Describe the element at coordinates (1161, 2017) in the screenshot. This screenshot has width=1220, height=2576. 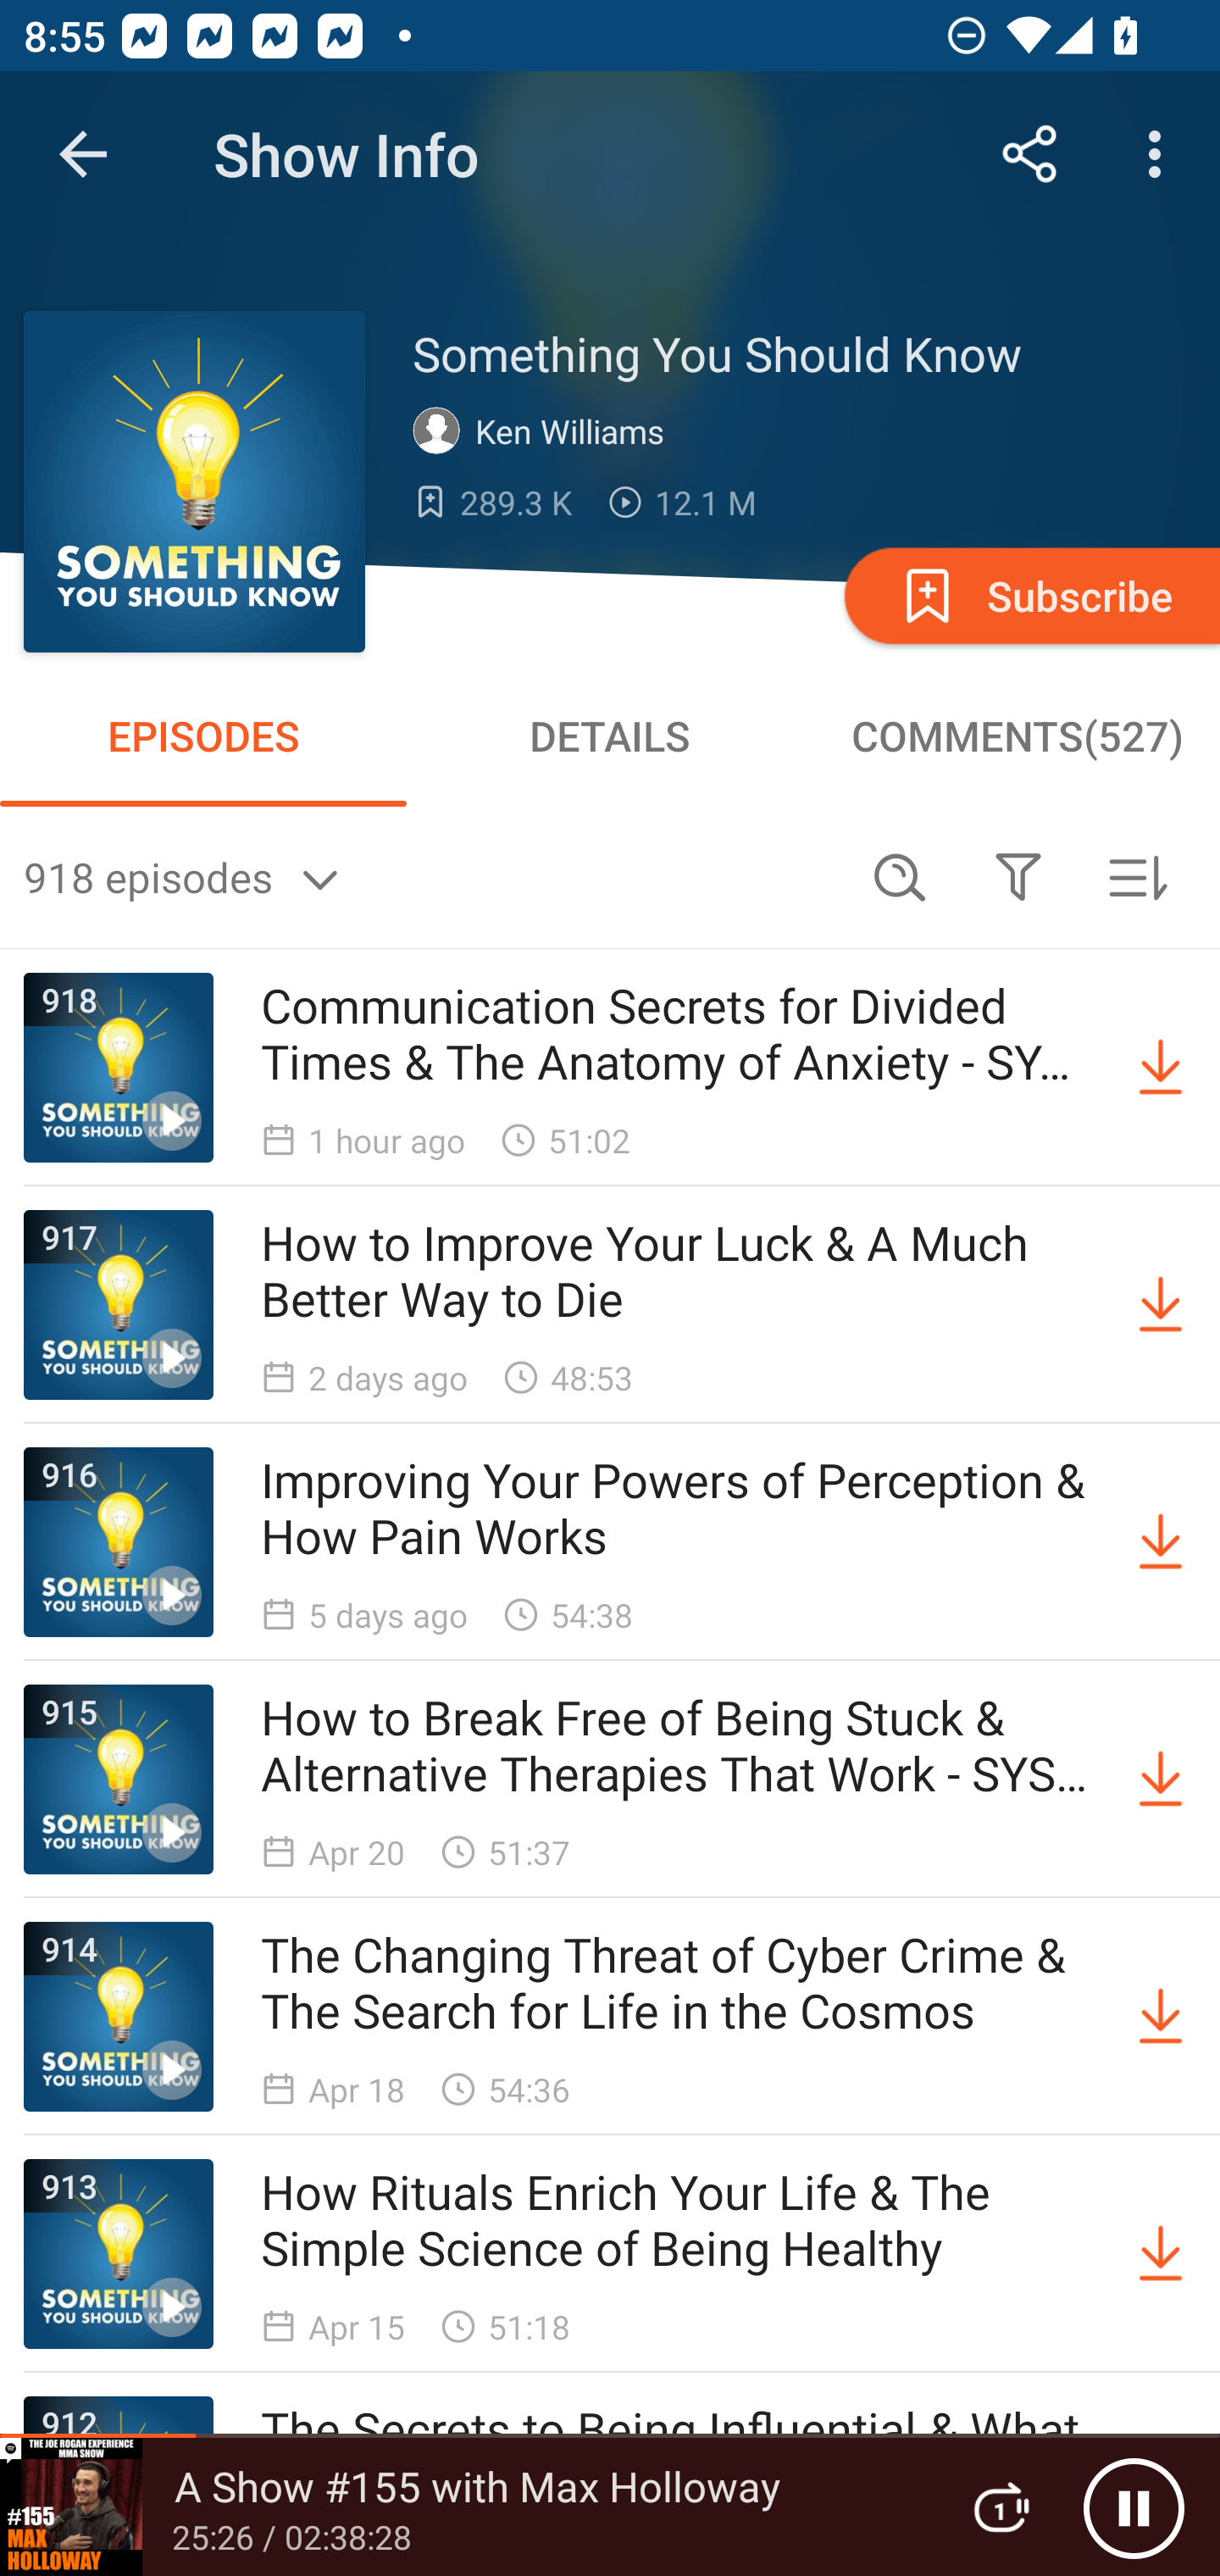
I see `Download` at that location.